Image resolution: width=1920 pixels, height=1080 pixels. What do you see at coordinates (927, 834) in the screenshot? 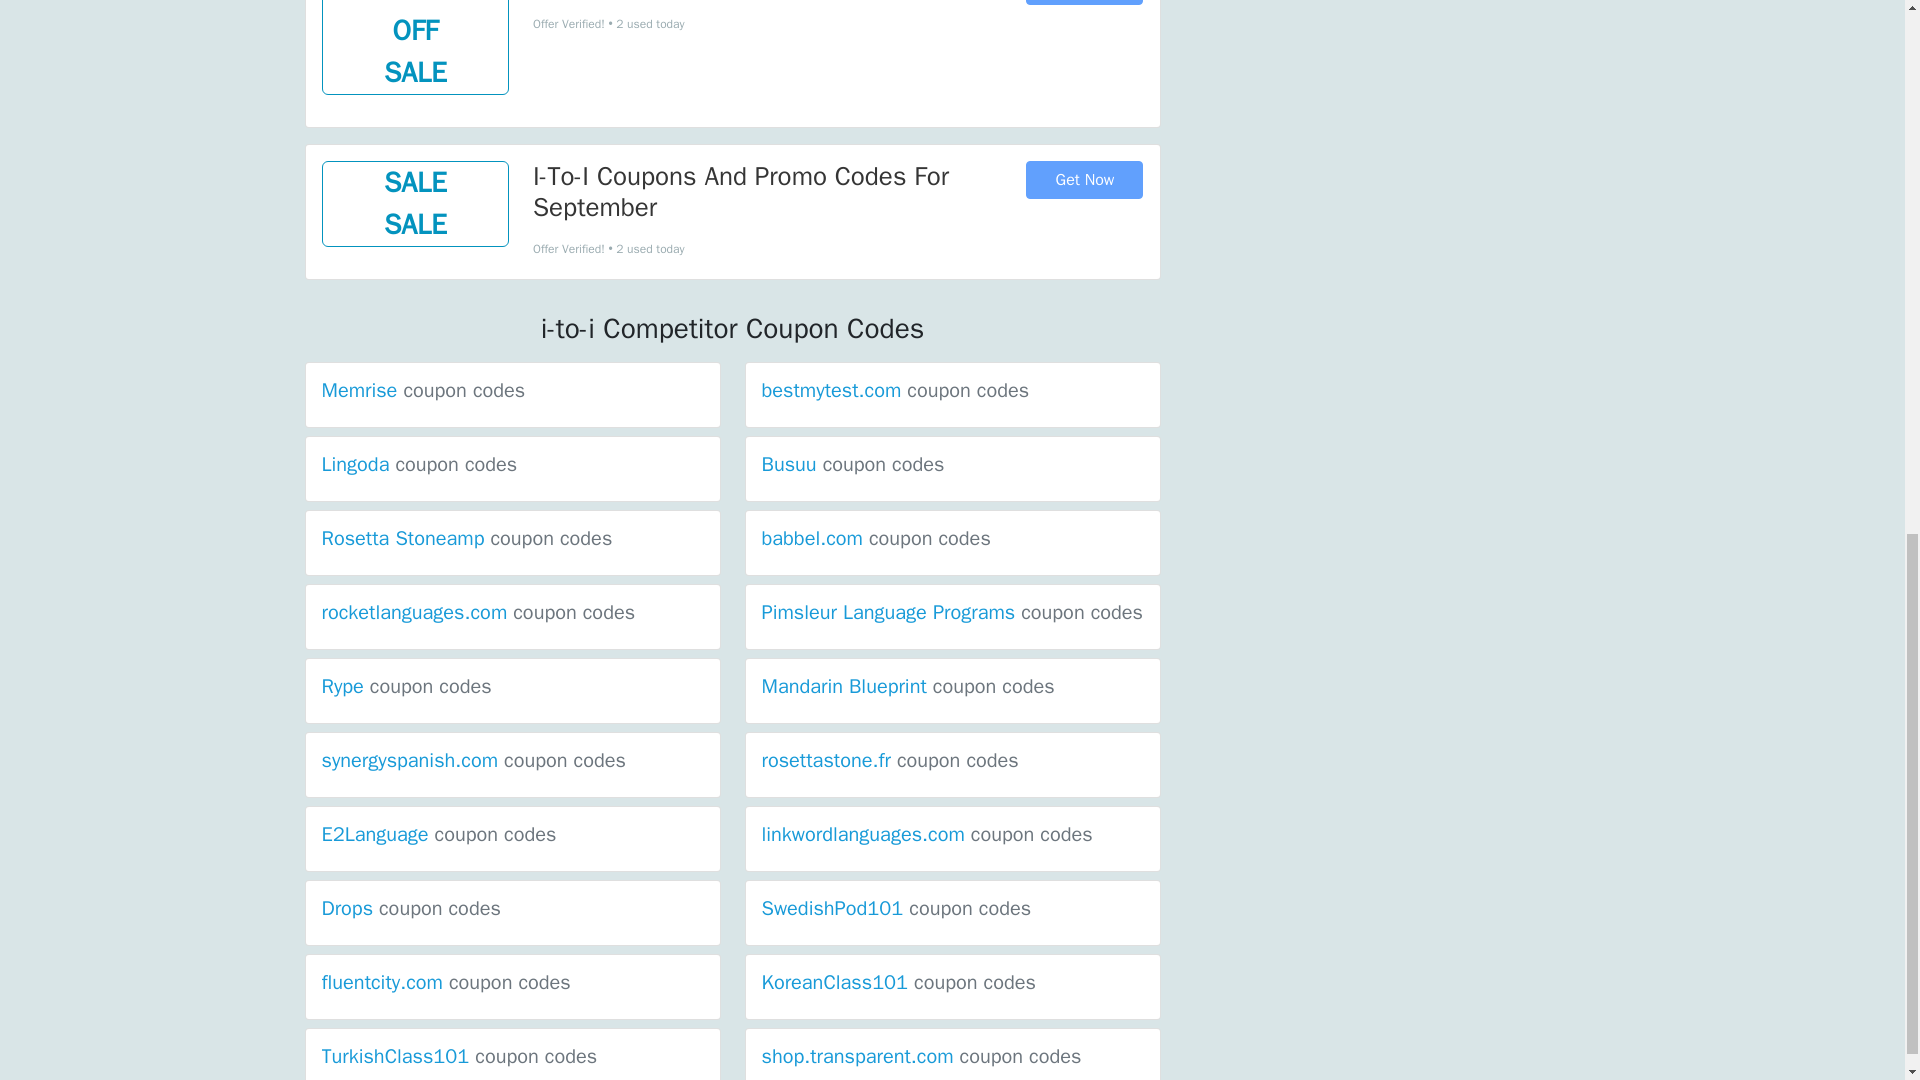
I see `linkwordlanguages.com coupon codes` at bounding box center [927, 834].